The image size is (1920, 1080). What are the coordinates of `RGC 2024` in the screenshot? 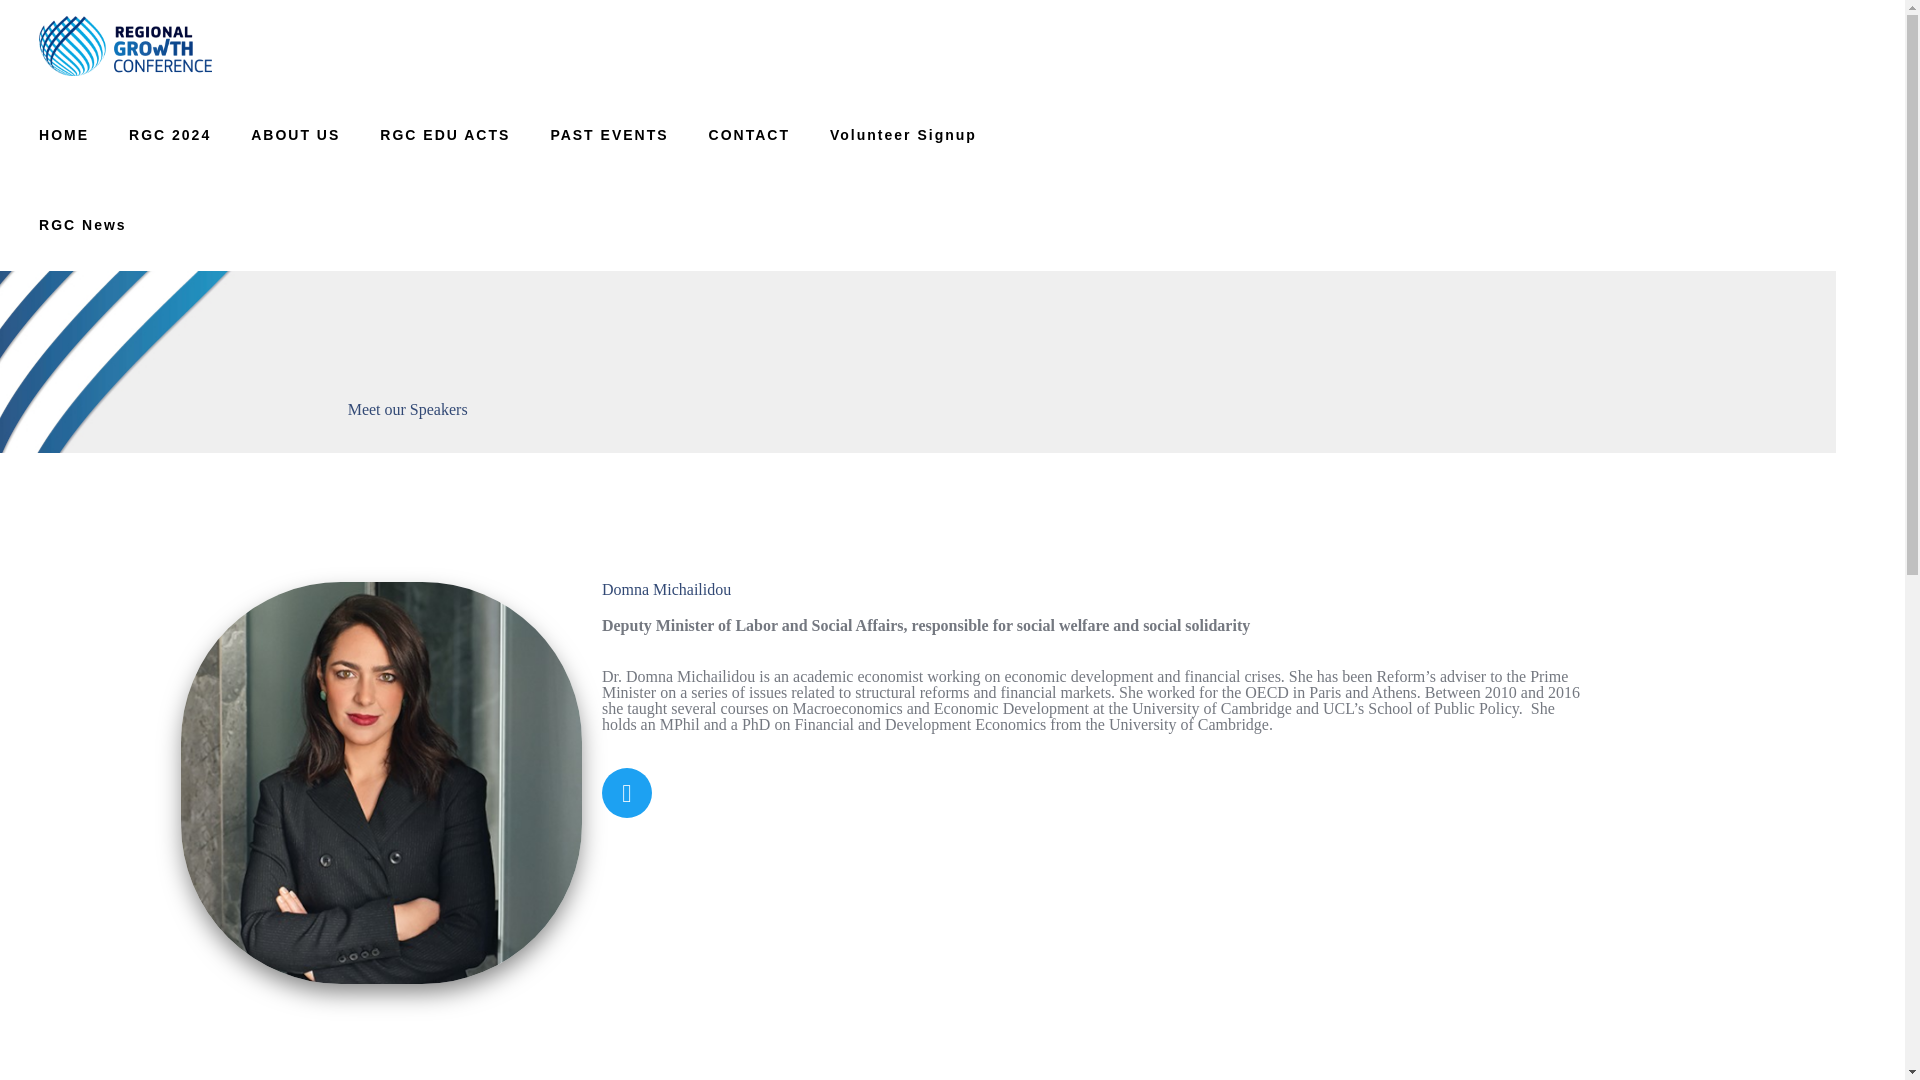 It's located at (170, 134).